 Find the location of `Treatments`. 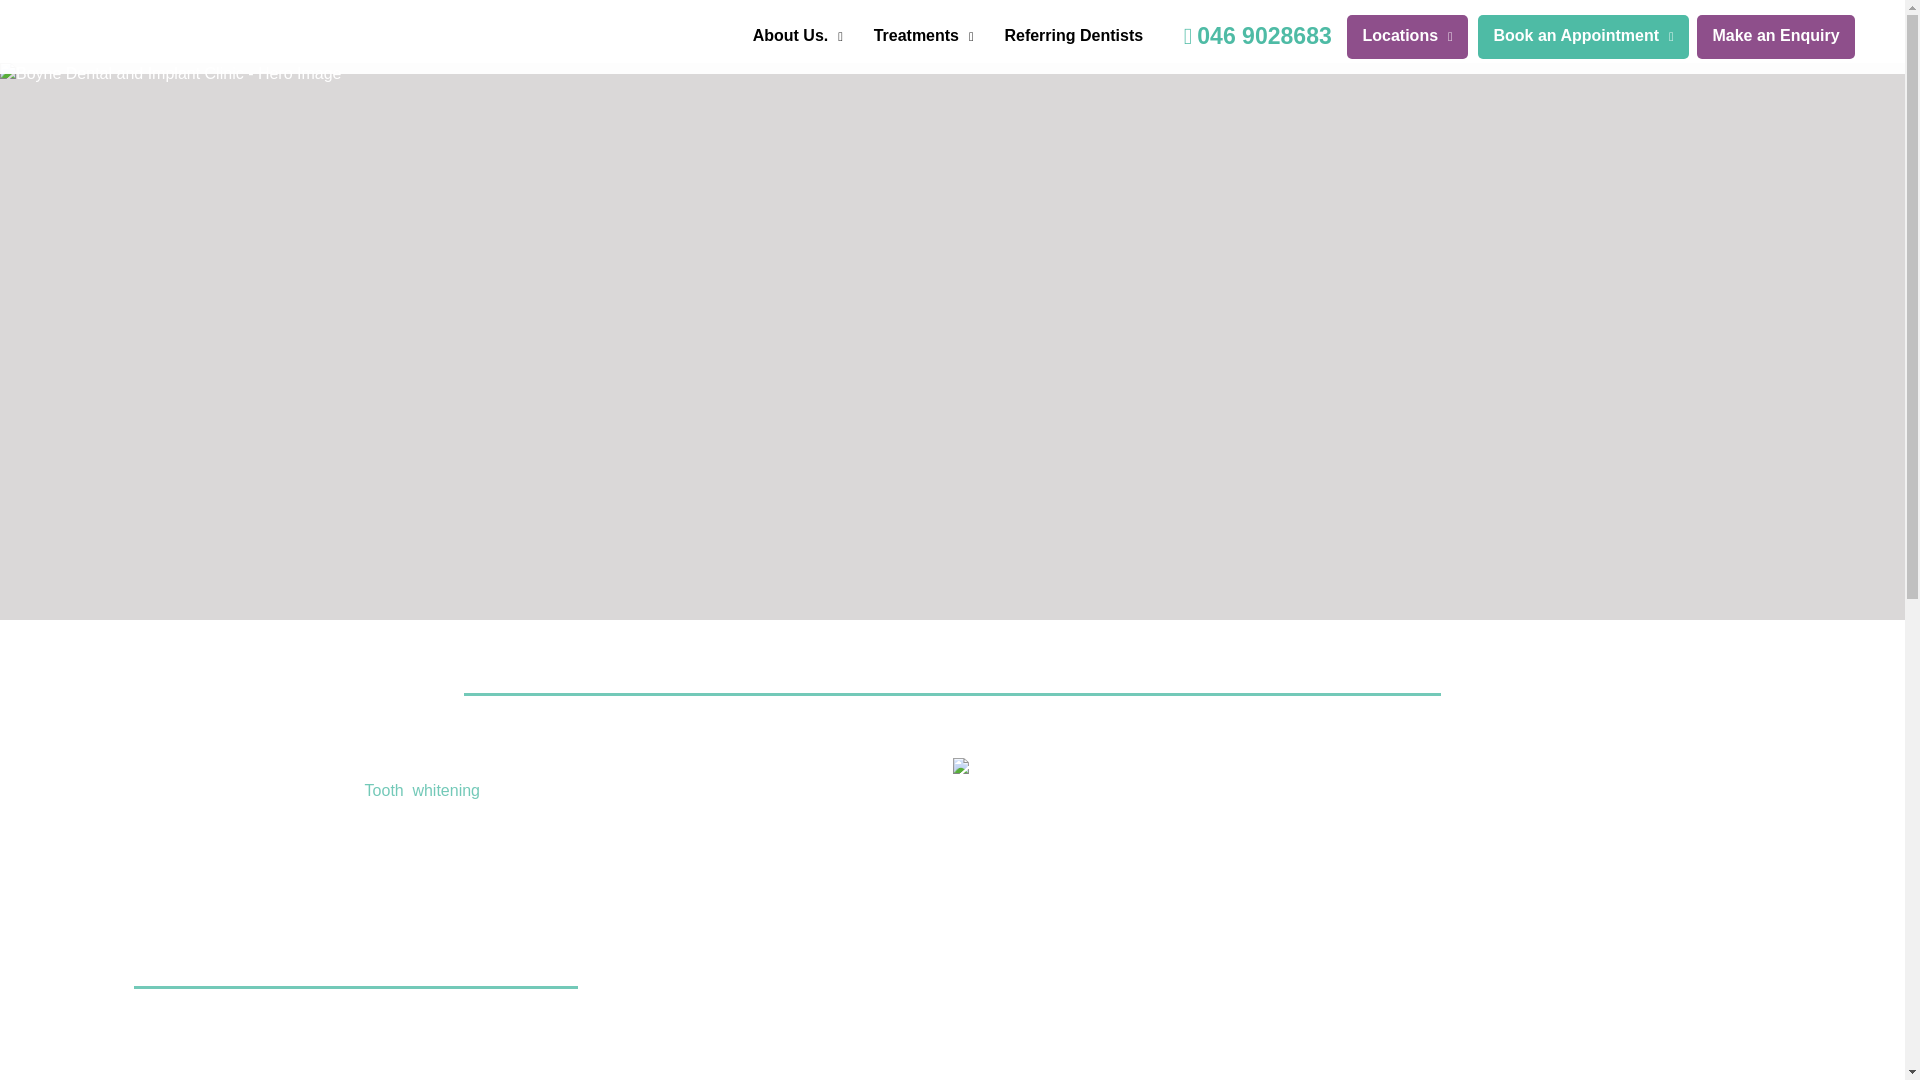

Treatments is located at coordinates (923, 36).